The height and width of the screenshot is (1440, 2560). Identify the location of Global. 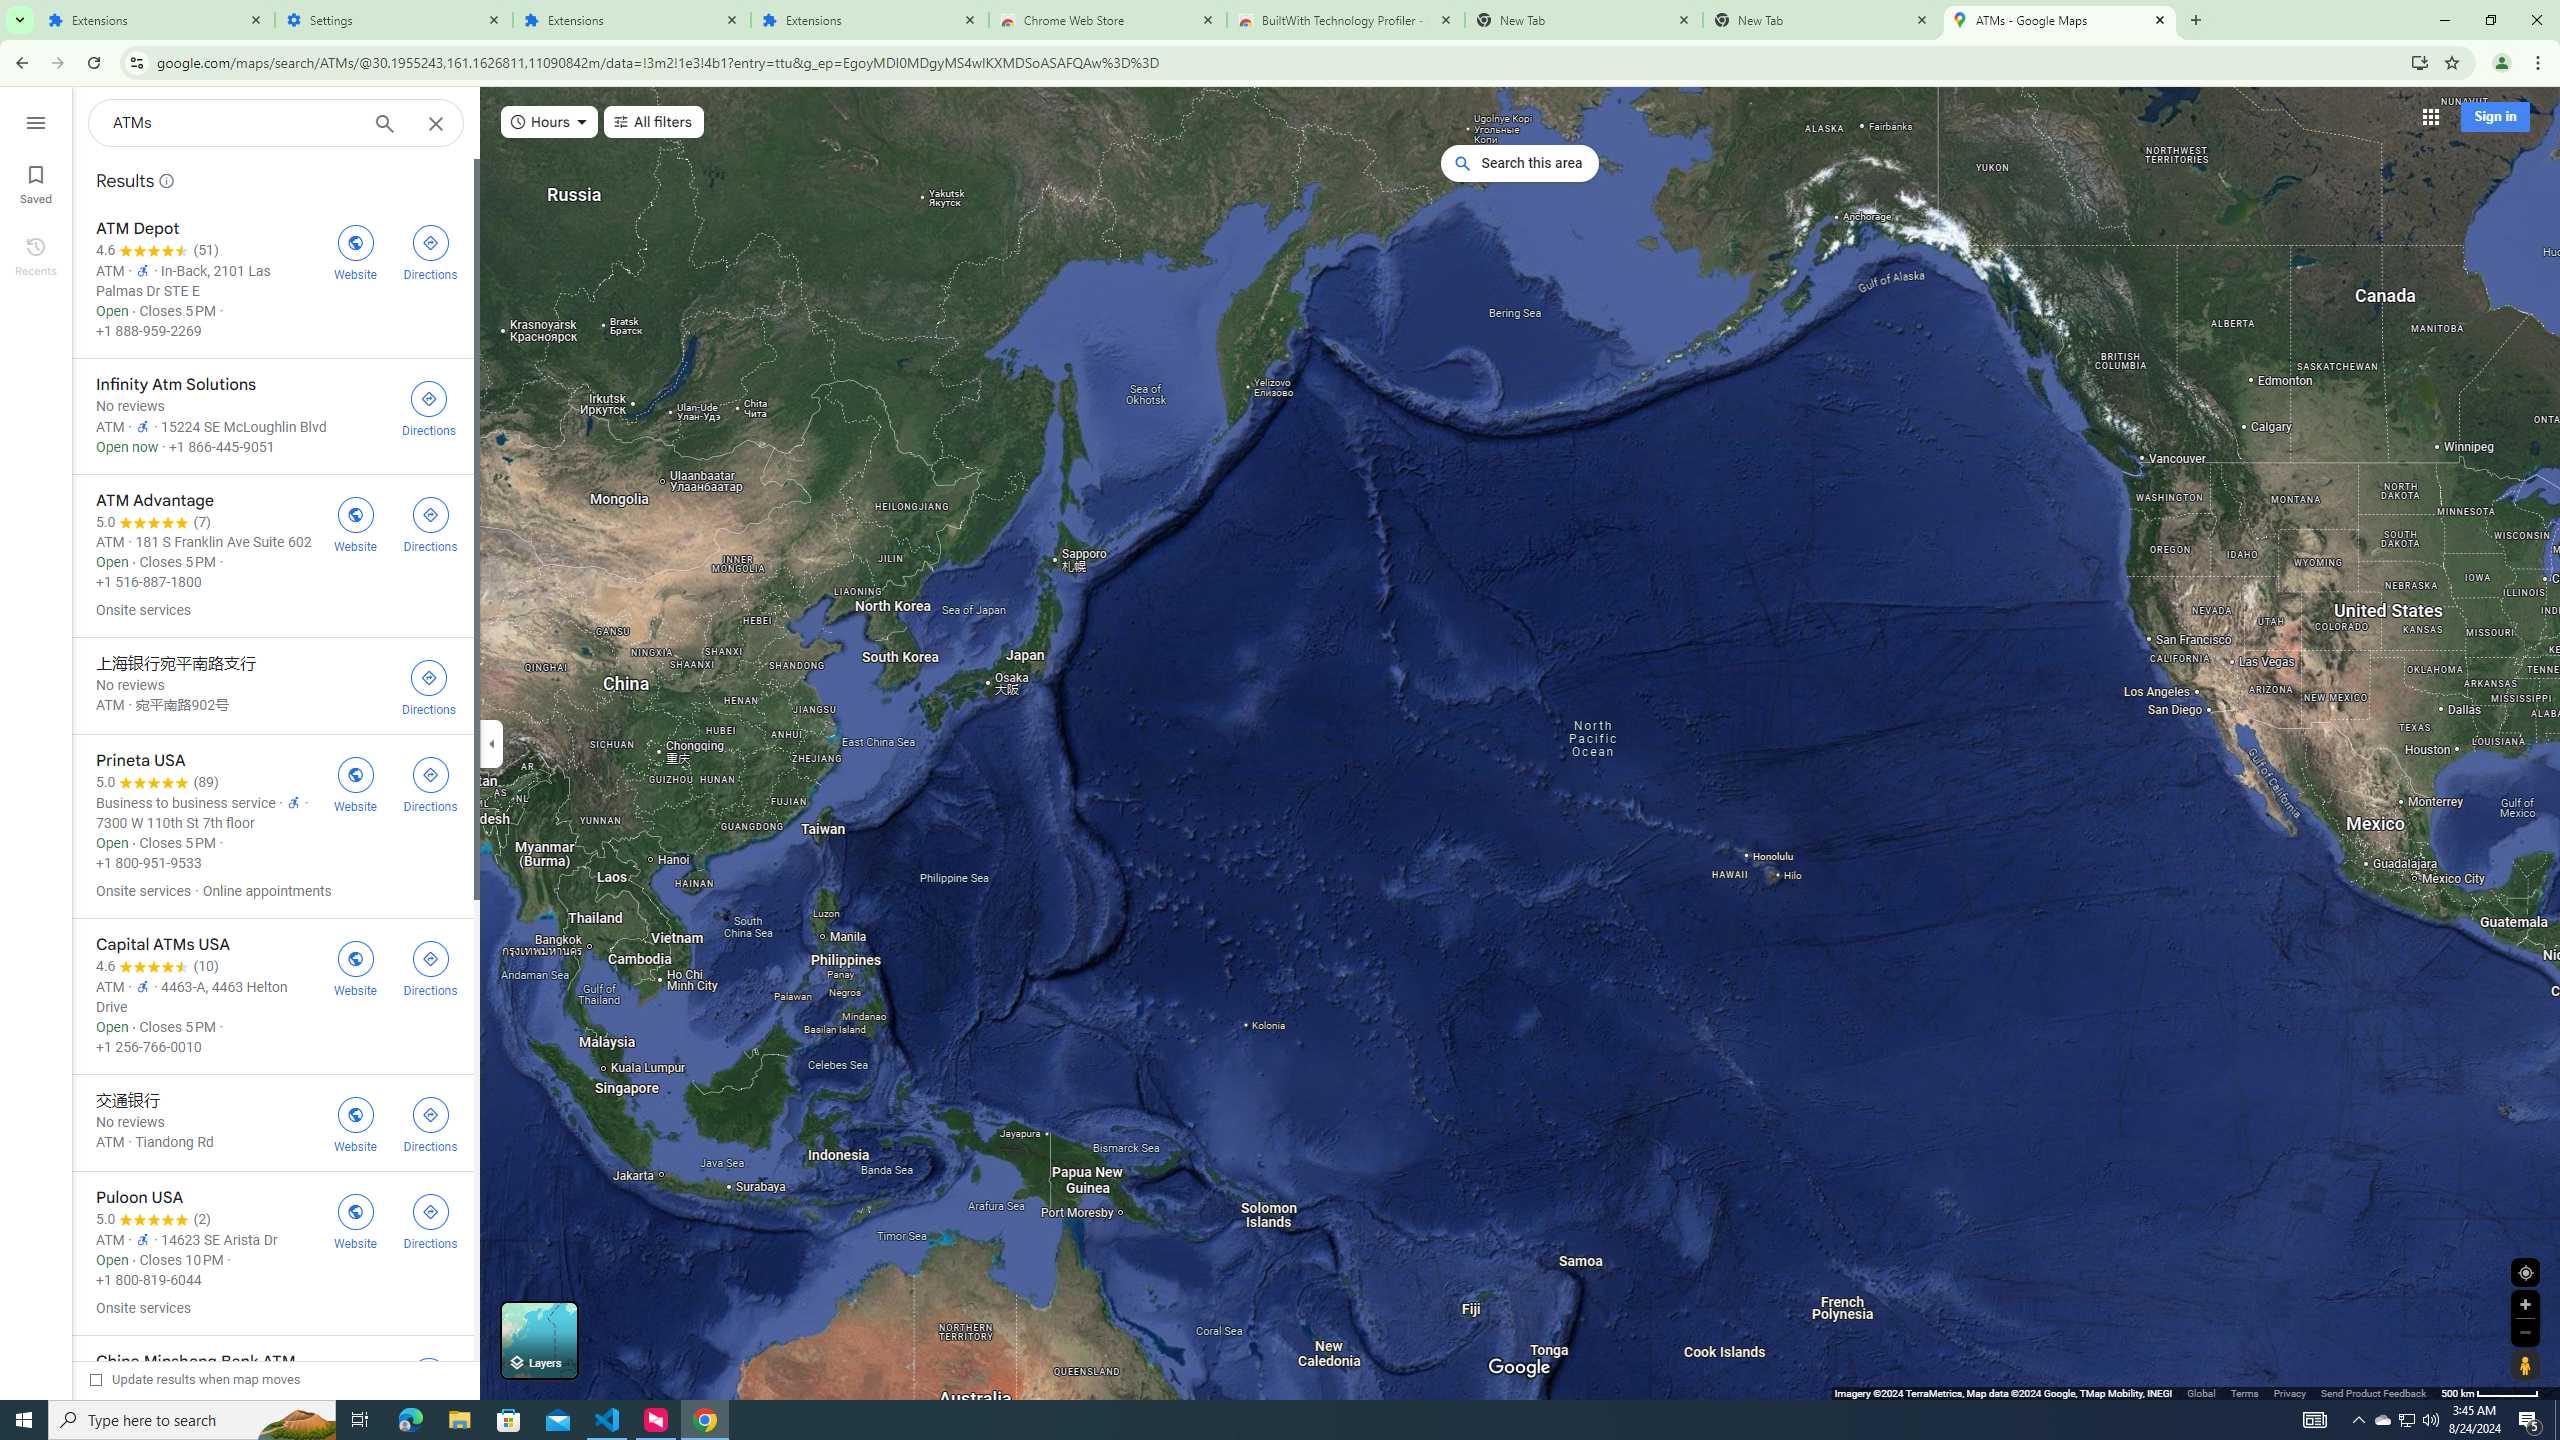
(2201, 1392).